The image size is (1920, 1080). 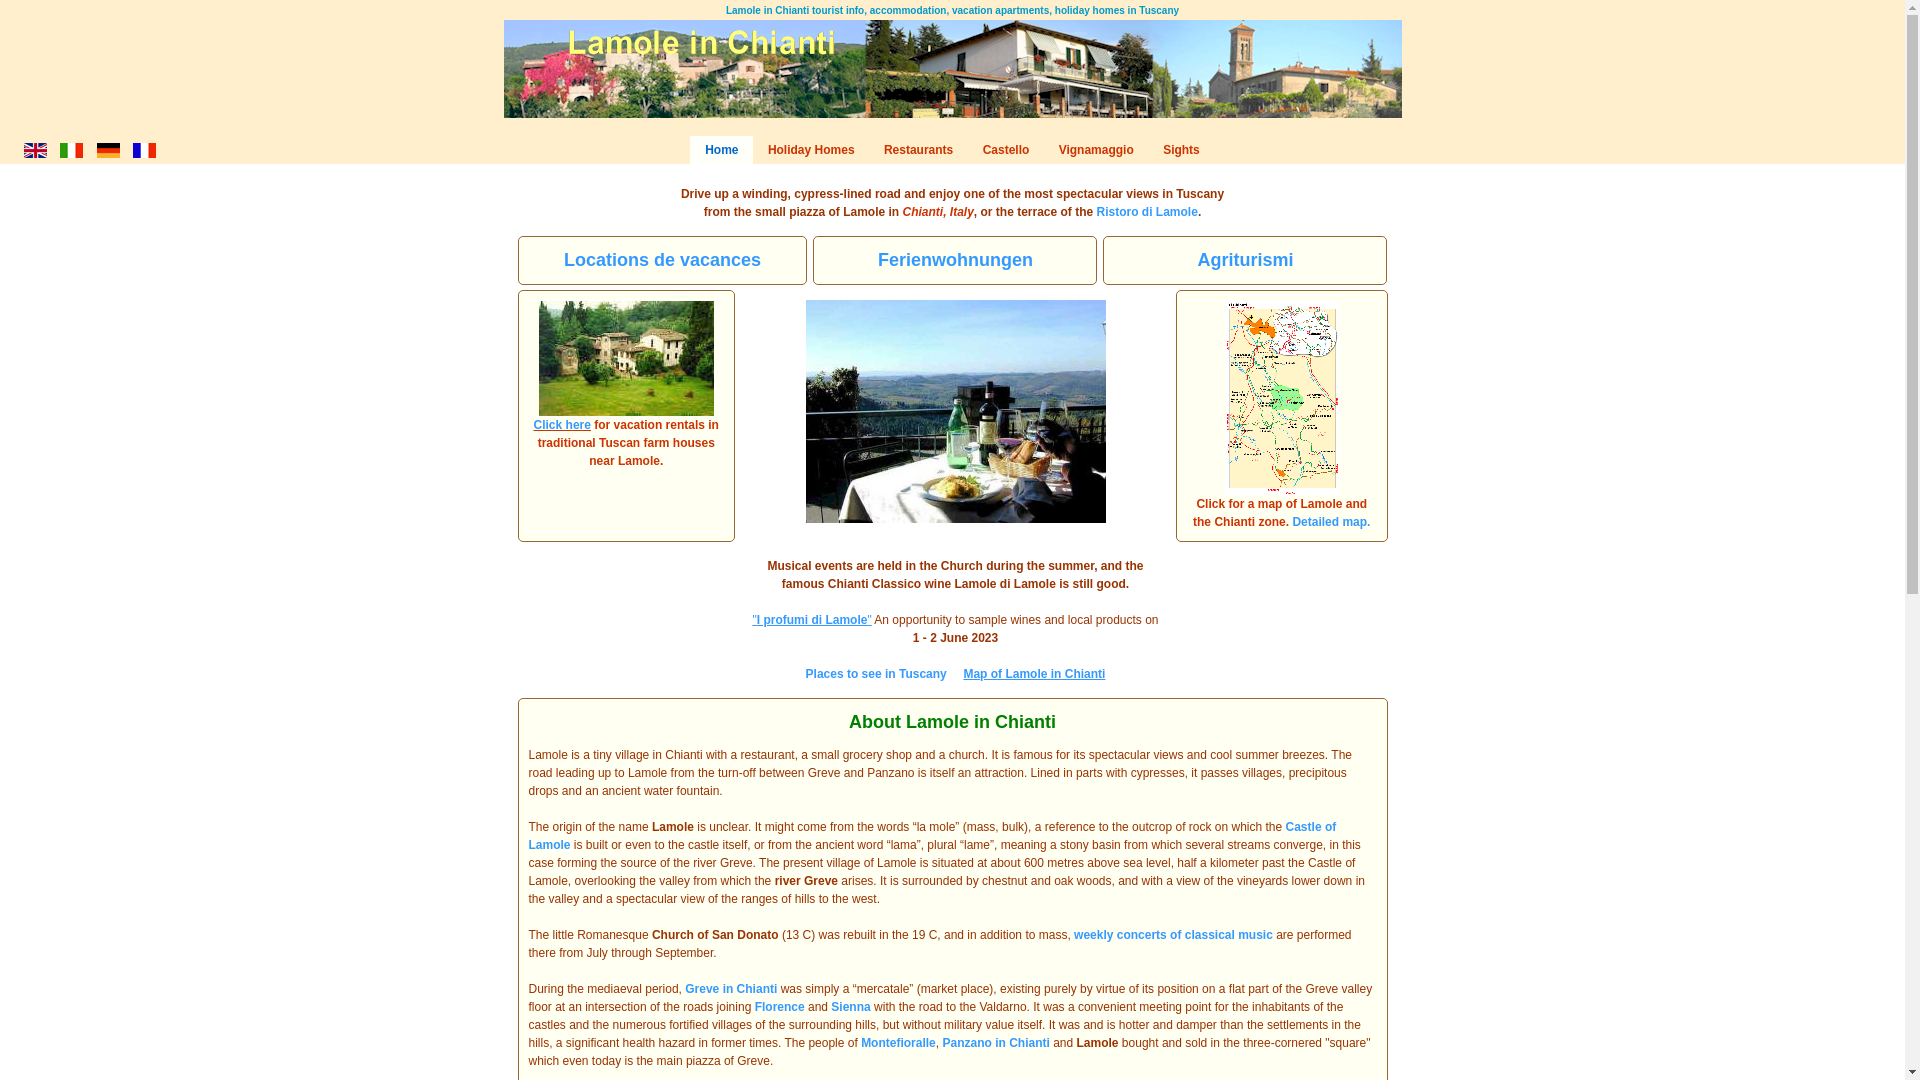 I want to click on Places to see in Tuscany, so click(x=876, y=674).